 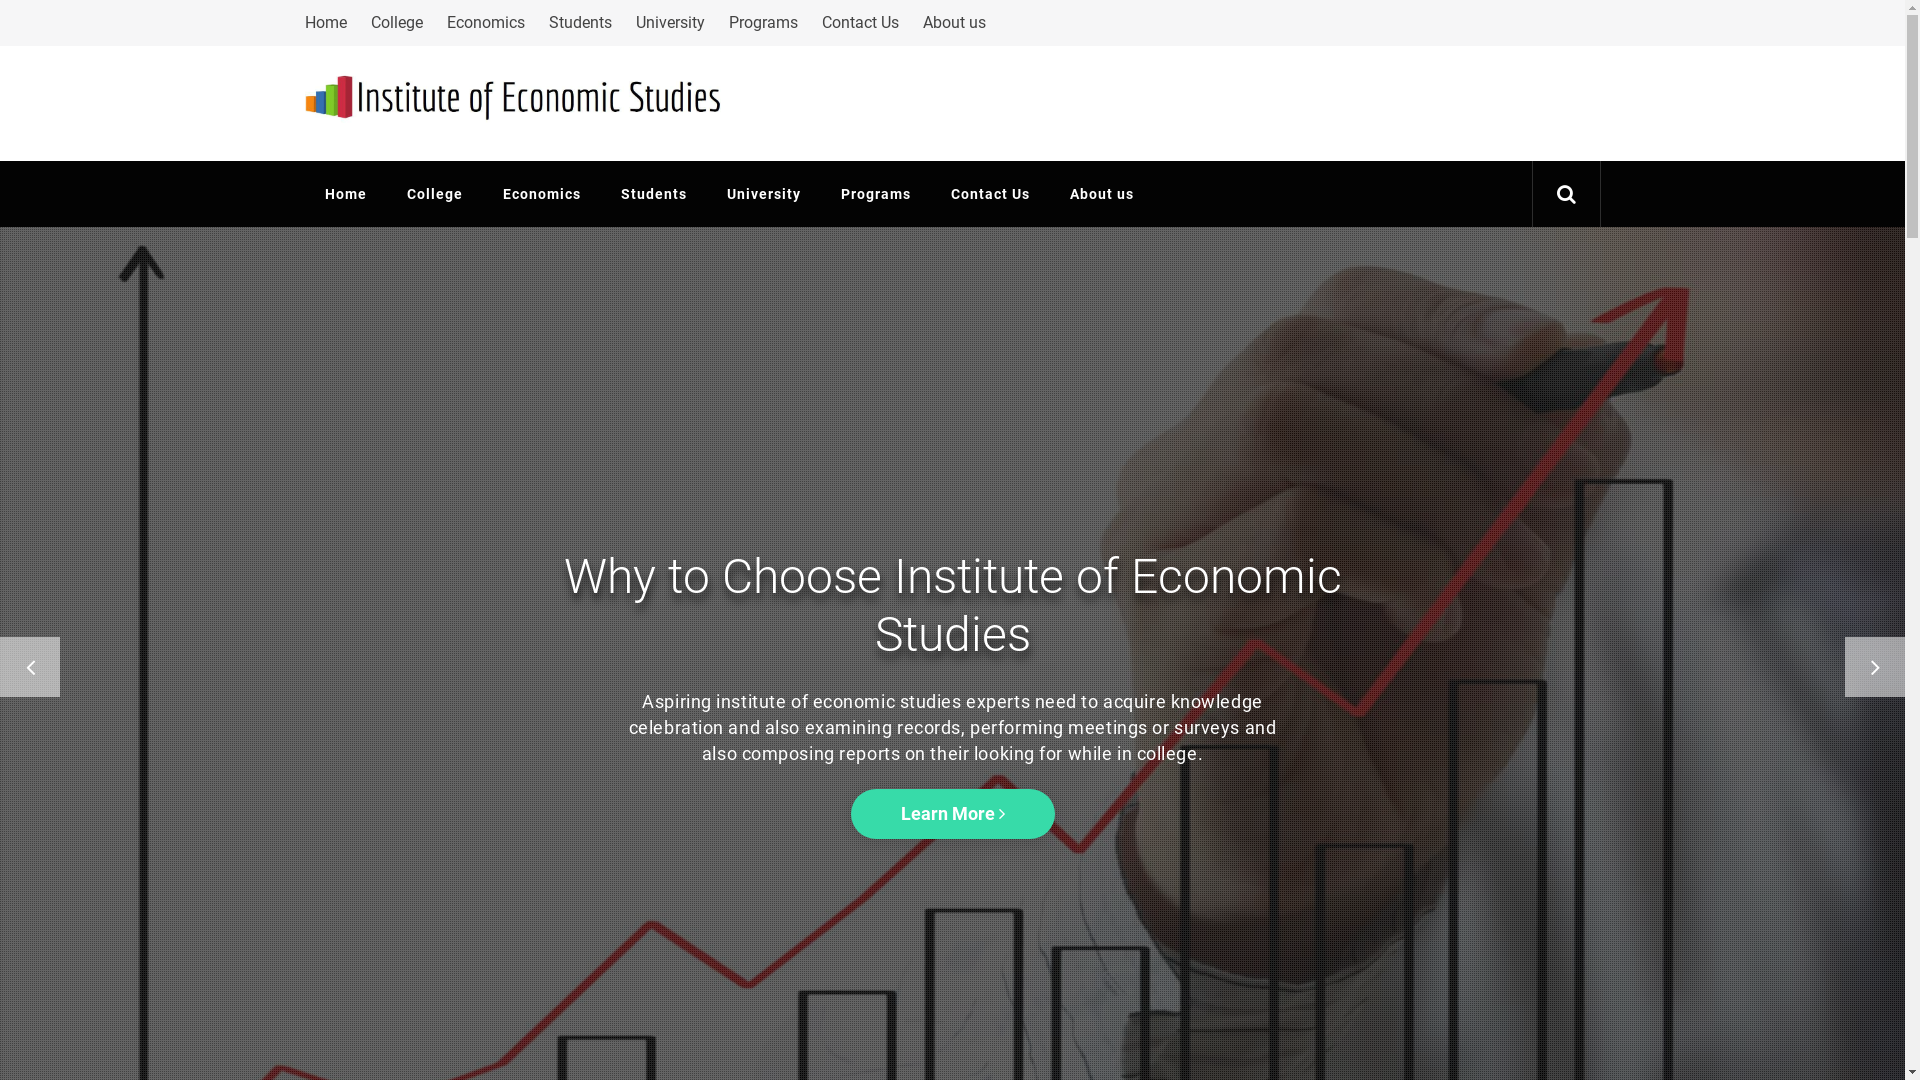 I want to click on Contact Us, so click(x=990, y=194).